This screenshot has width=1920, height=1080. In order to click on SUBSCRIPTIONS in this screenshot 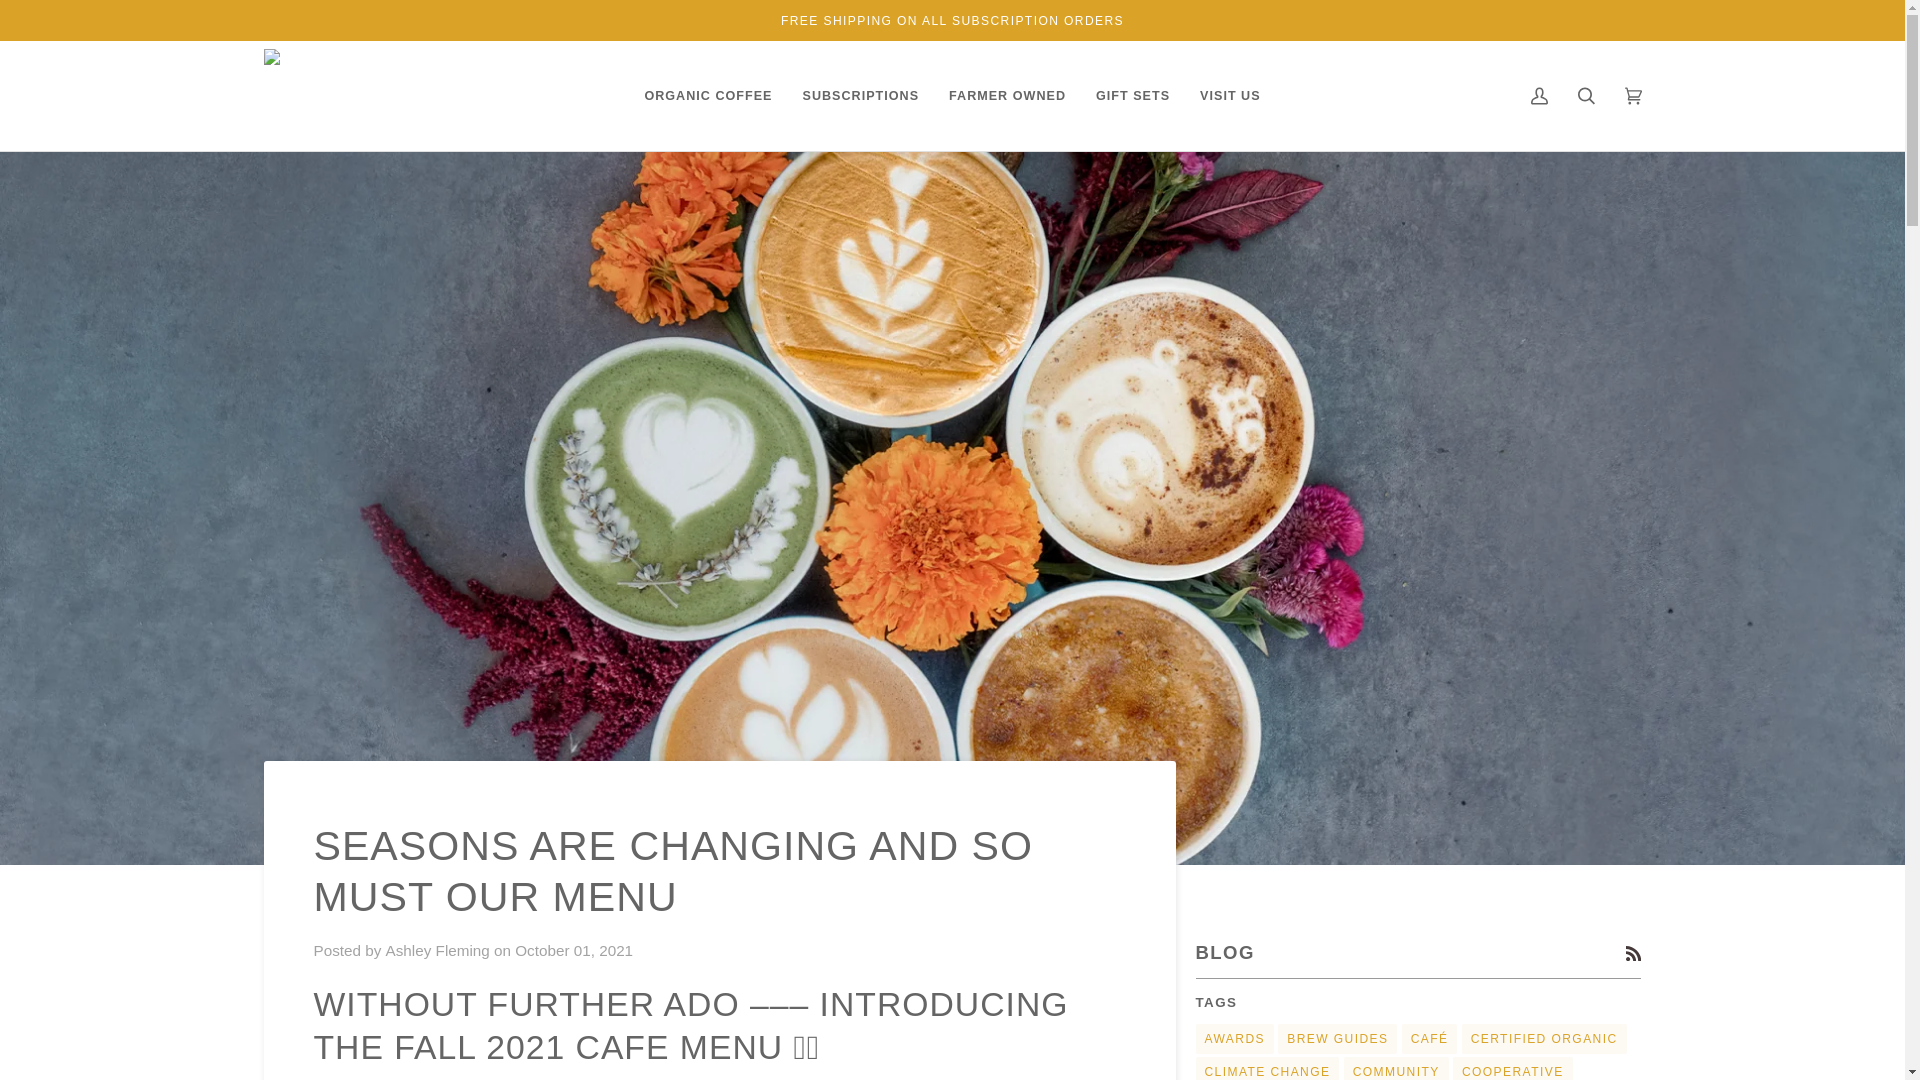, I will do `click(860, 96)`.